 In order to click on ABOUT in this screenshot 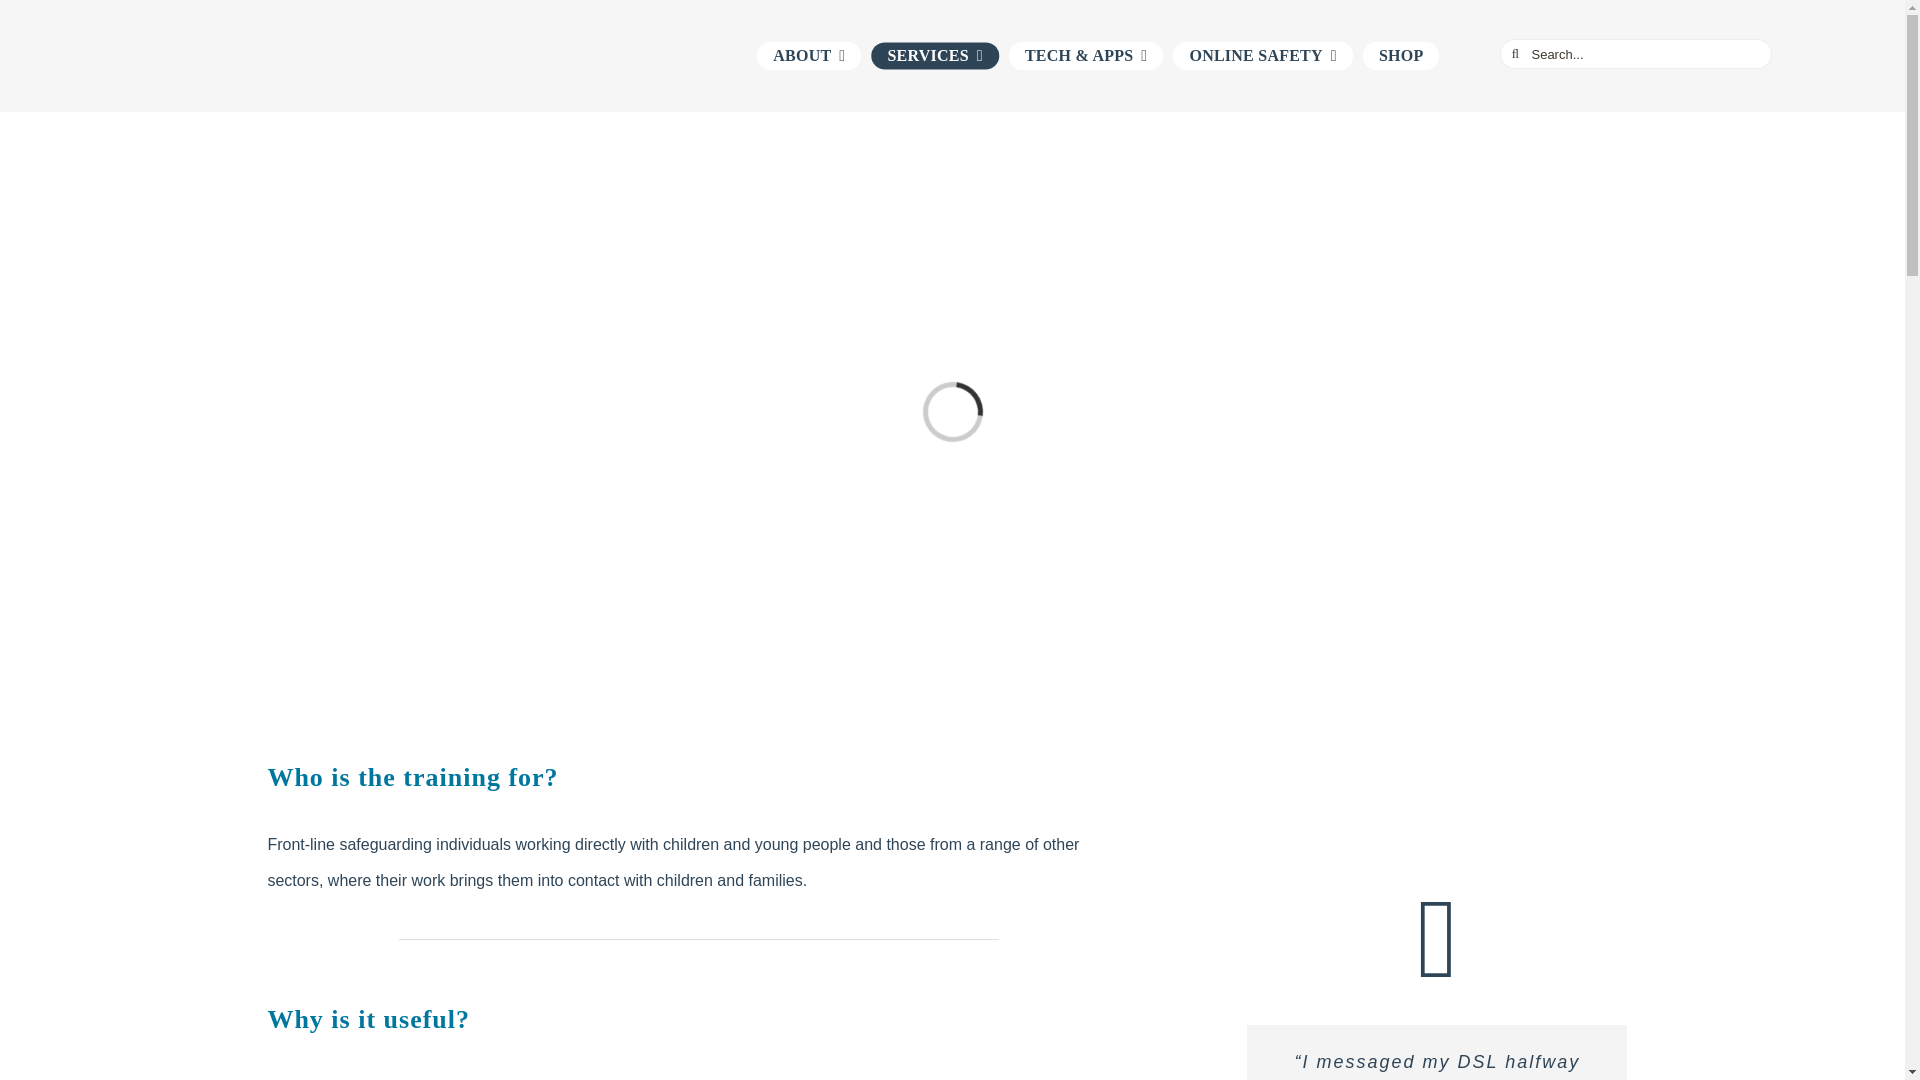, I will do `click(808, 56)`.